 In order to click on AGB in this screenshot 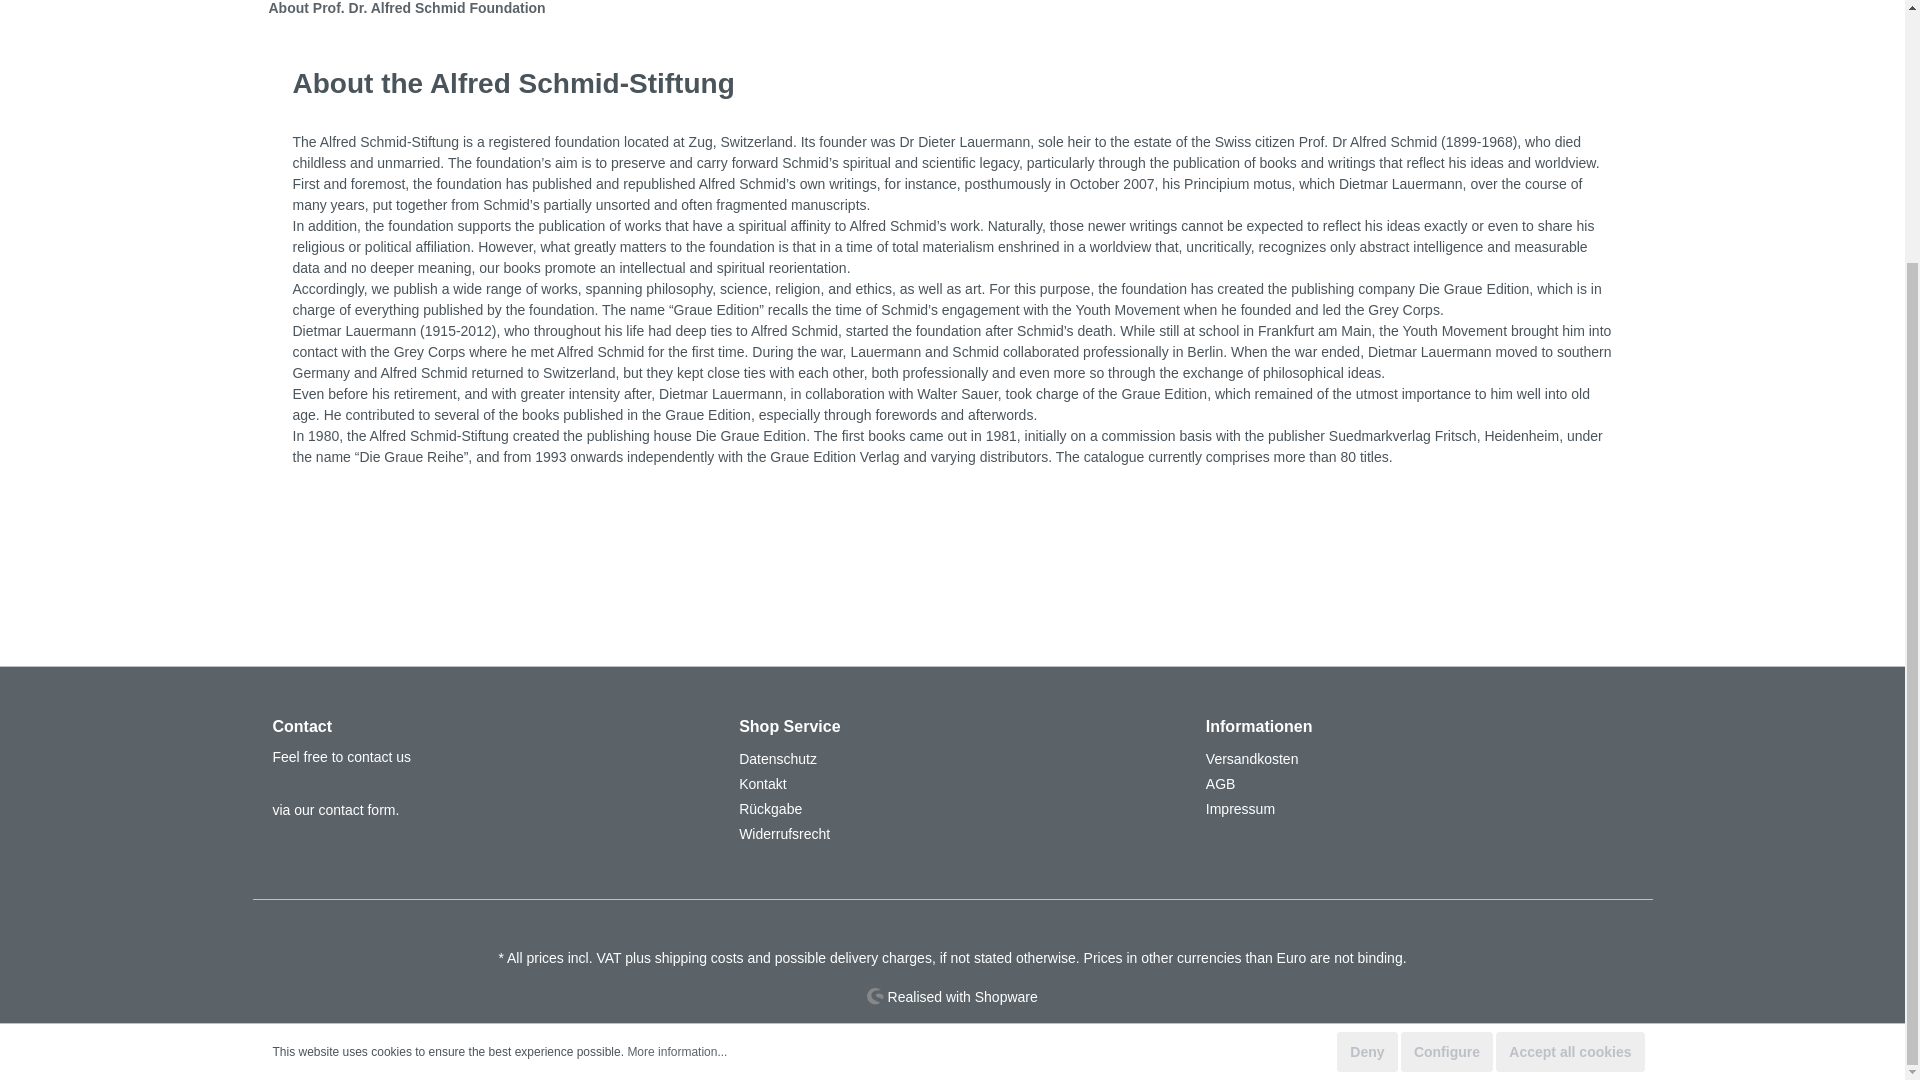, I will do `click(1220, 784)`.